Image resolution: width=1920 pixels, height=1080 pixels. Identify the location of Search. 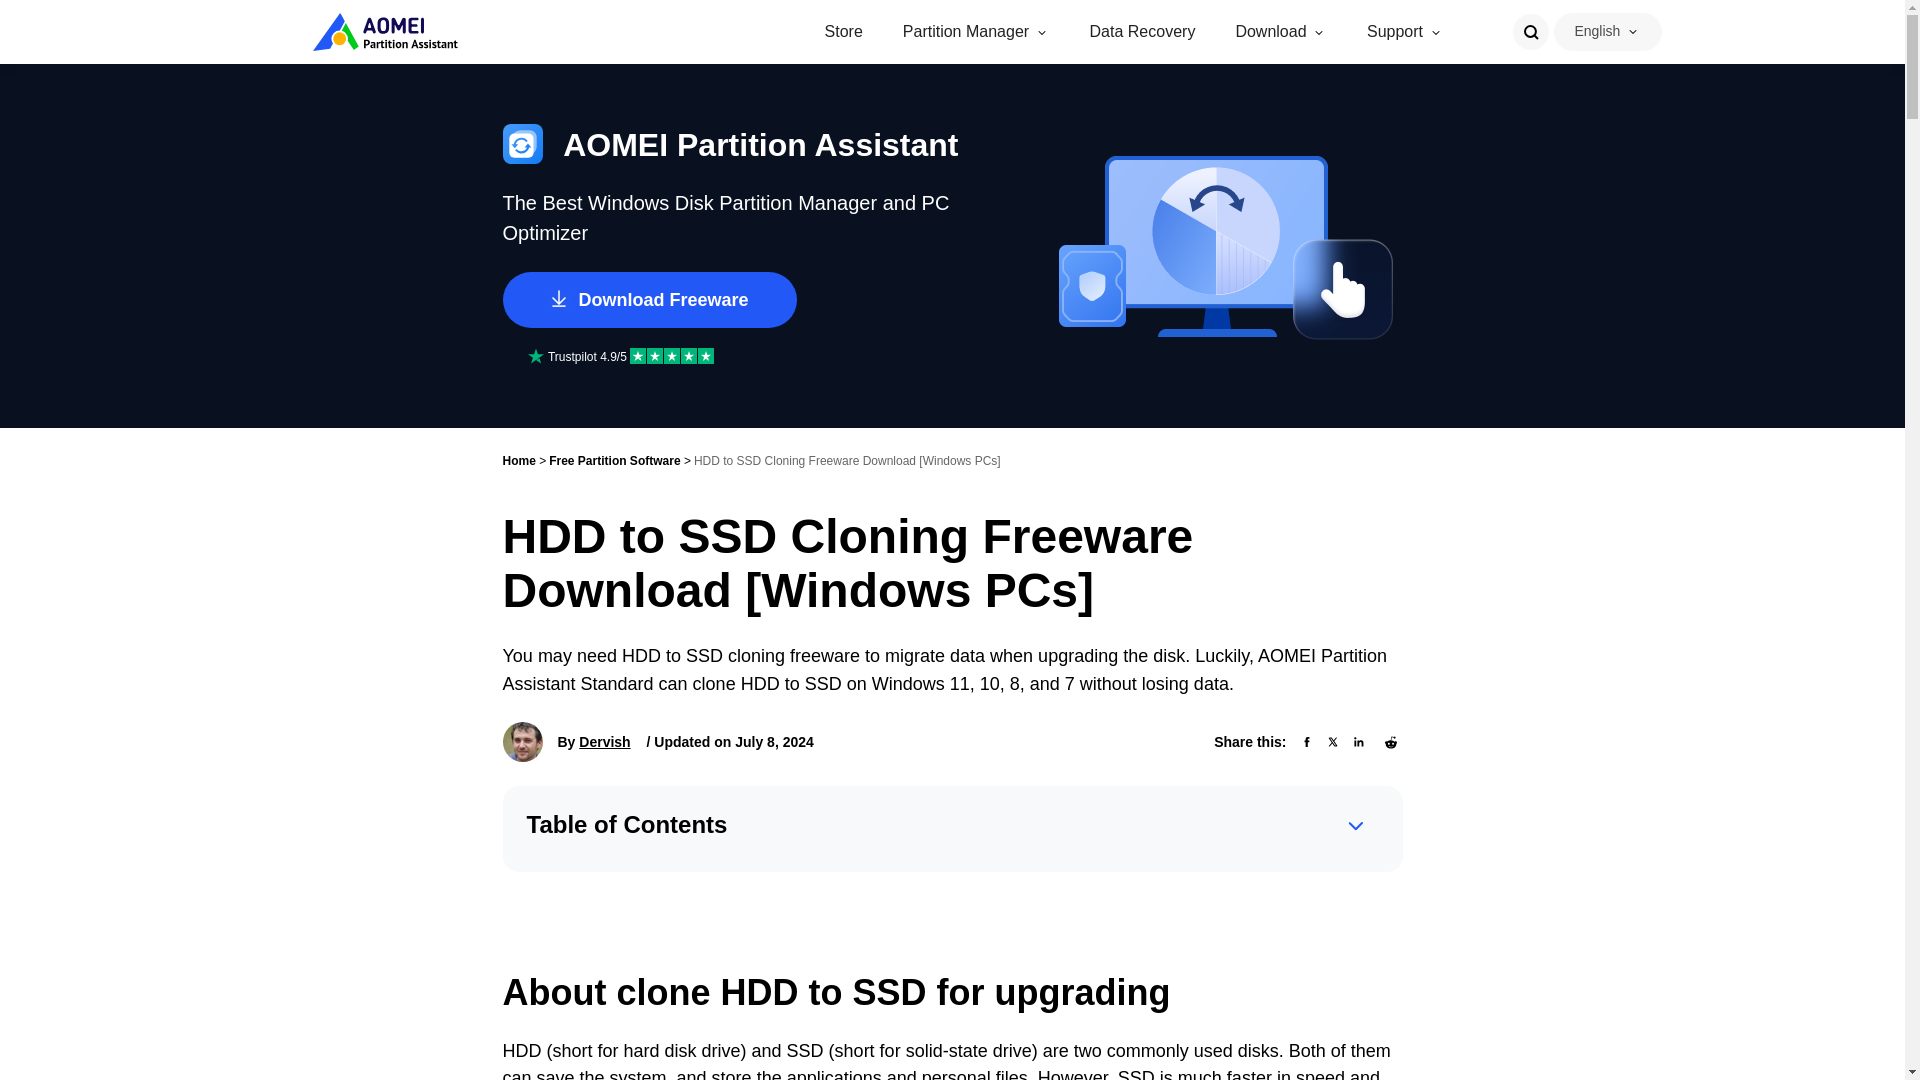
(1530, 32).